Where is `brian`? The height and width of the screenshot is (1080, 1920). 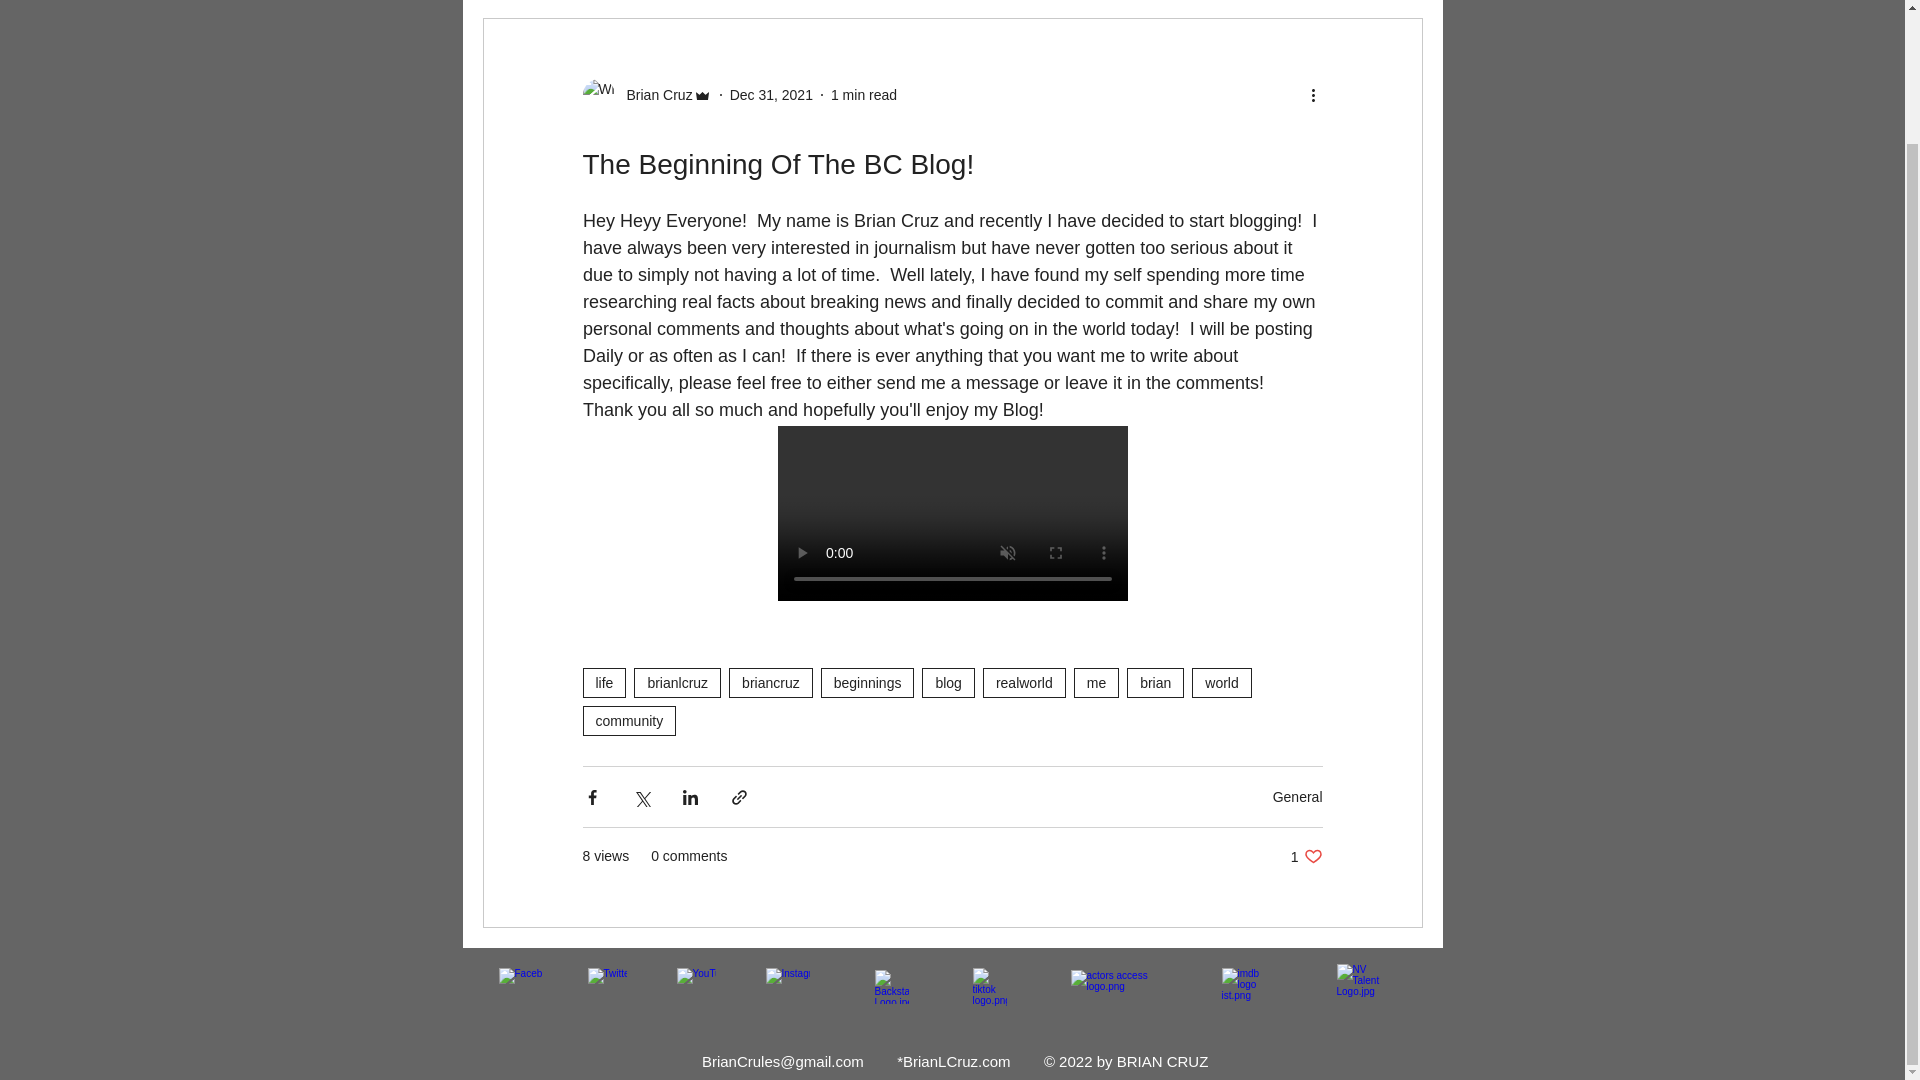 brian is located at coordinates (1156, 682).